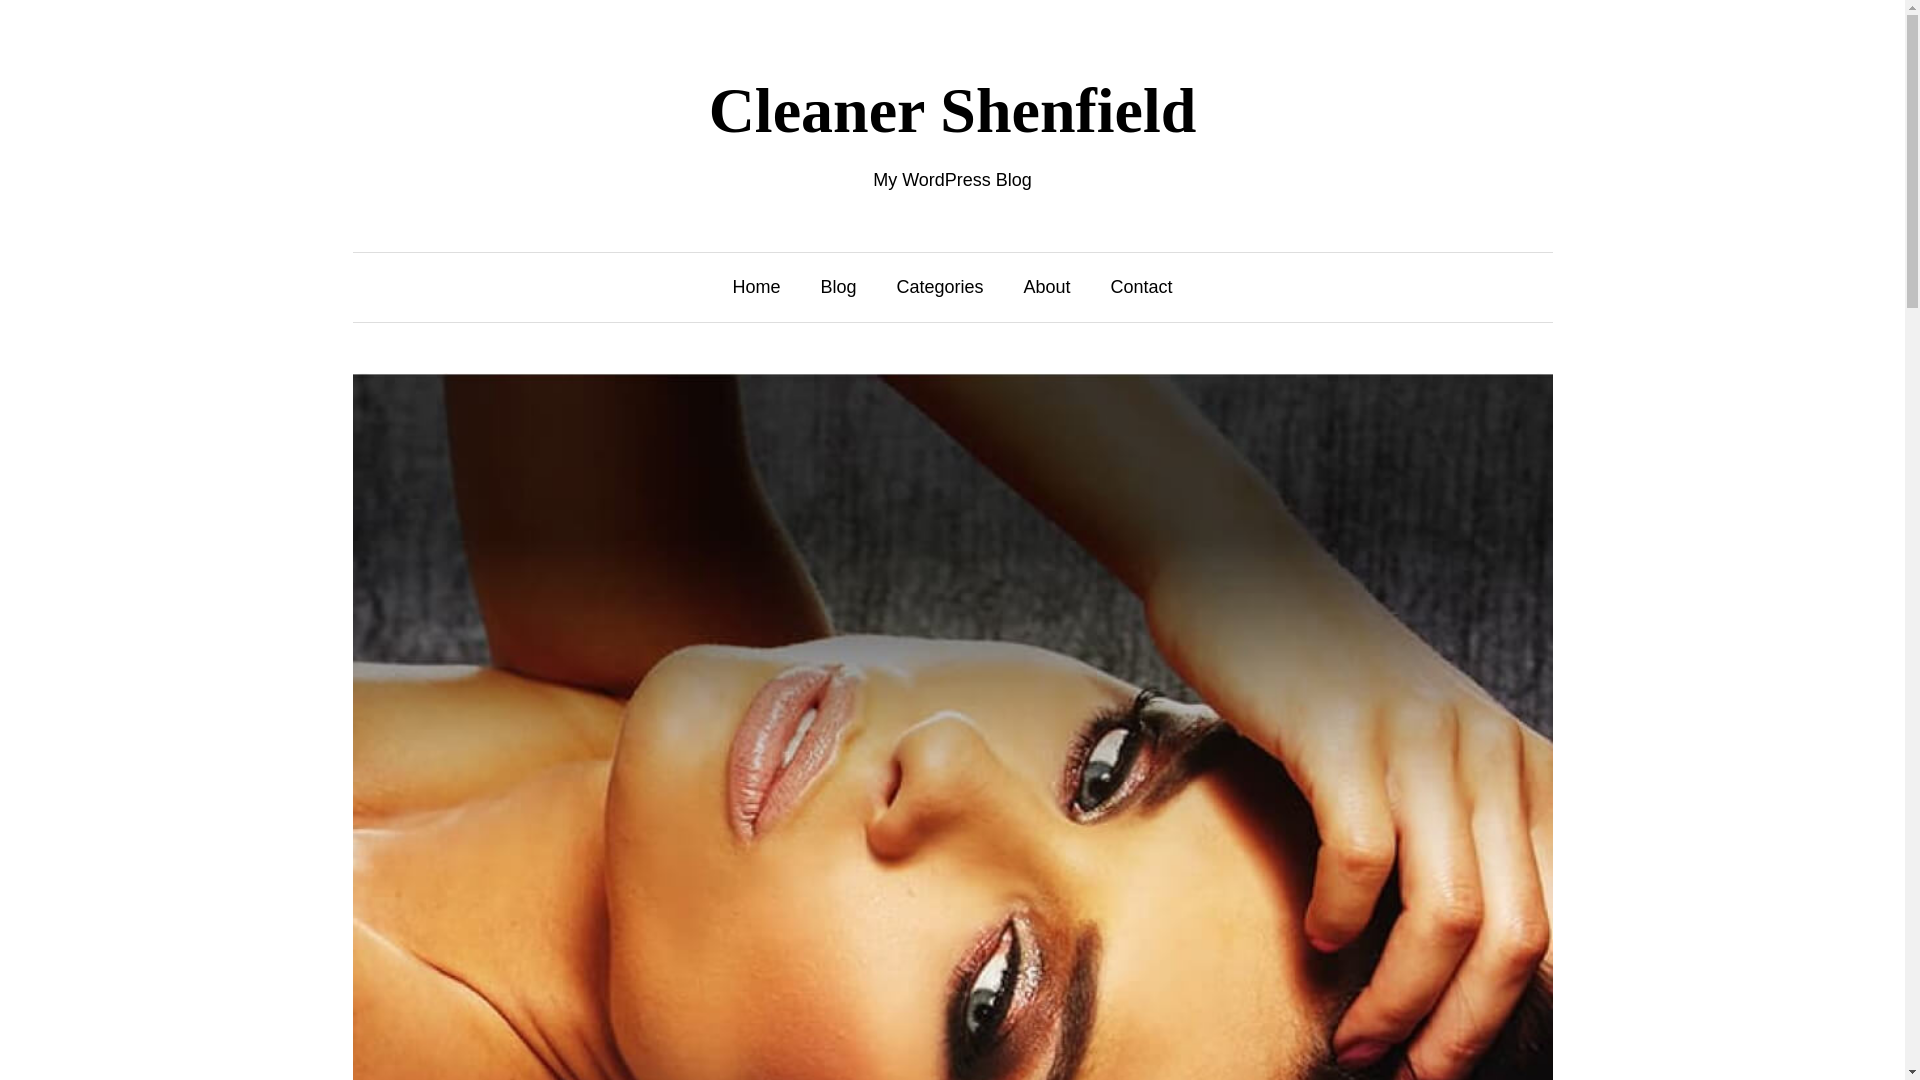  Describe the element at coordinates (952, 110) in the screenshot. I see `Cleaner Shenfield` at that location.